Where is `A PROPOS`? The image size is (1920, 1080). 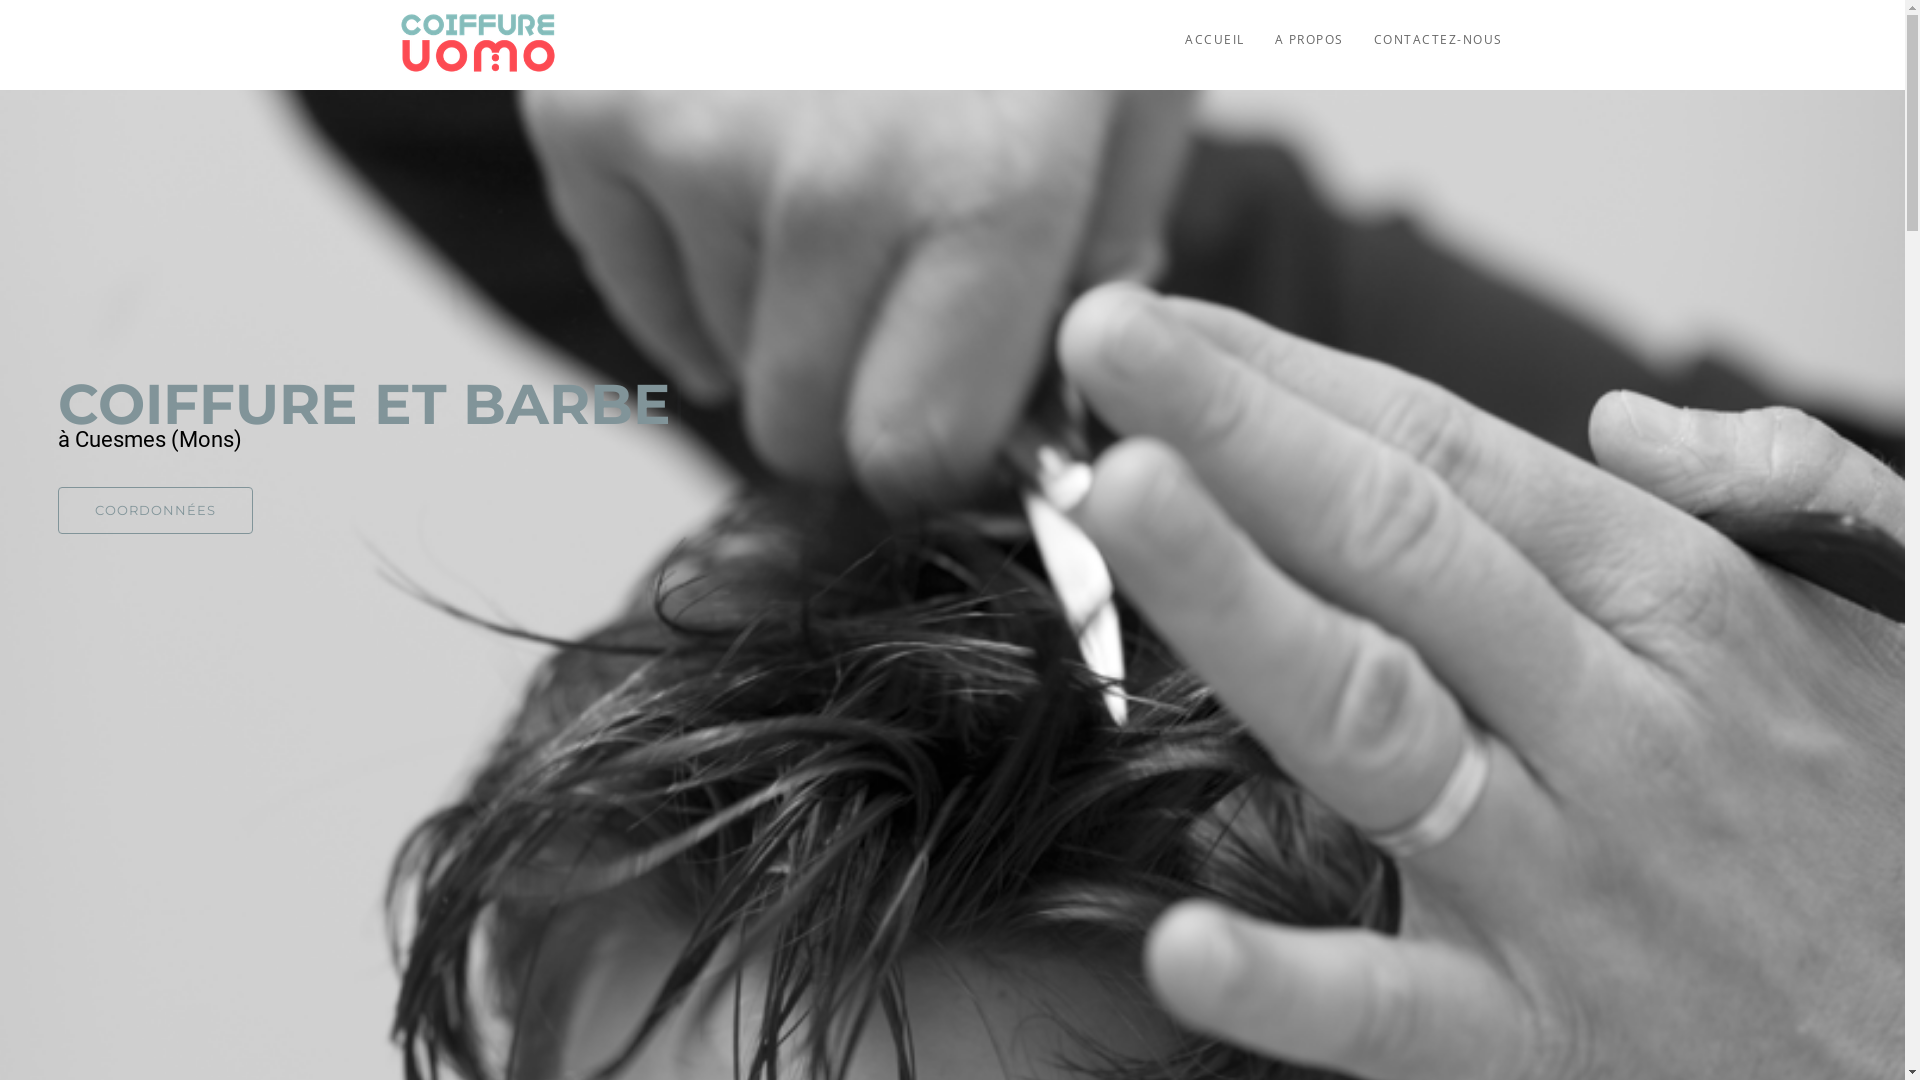
A PROPOS is located at coordinates (1310, 40).